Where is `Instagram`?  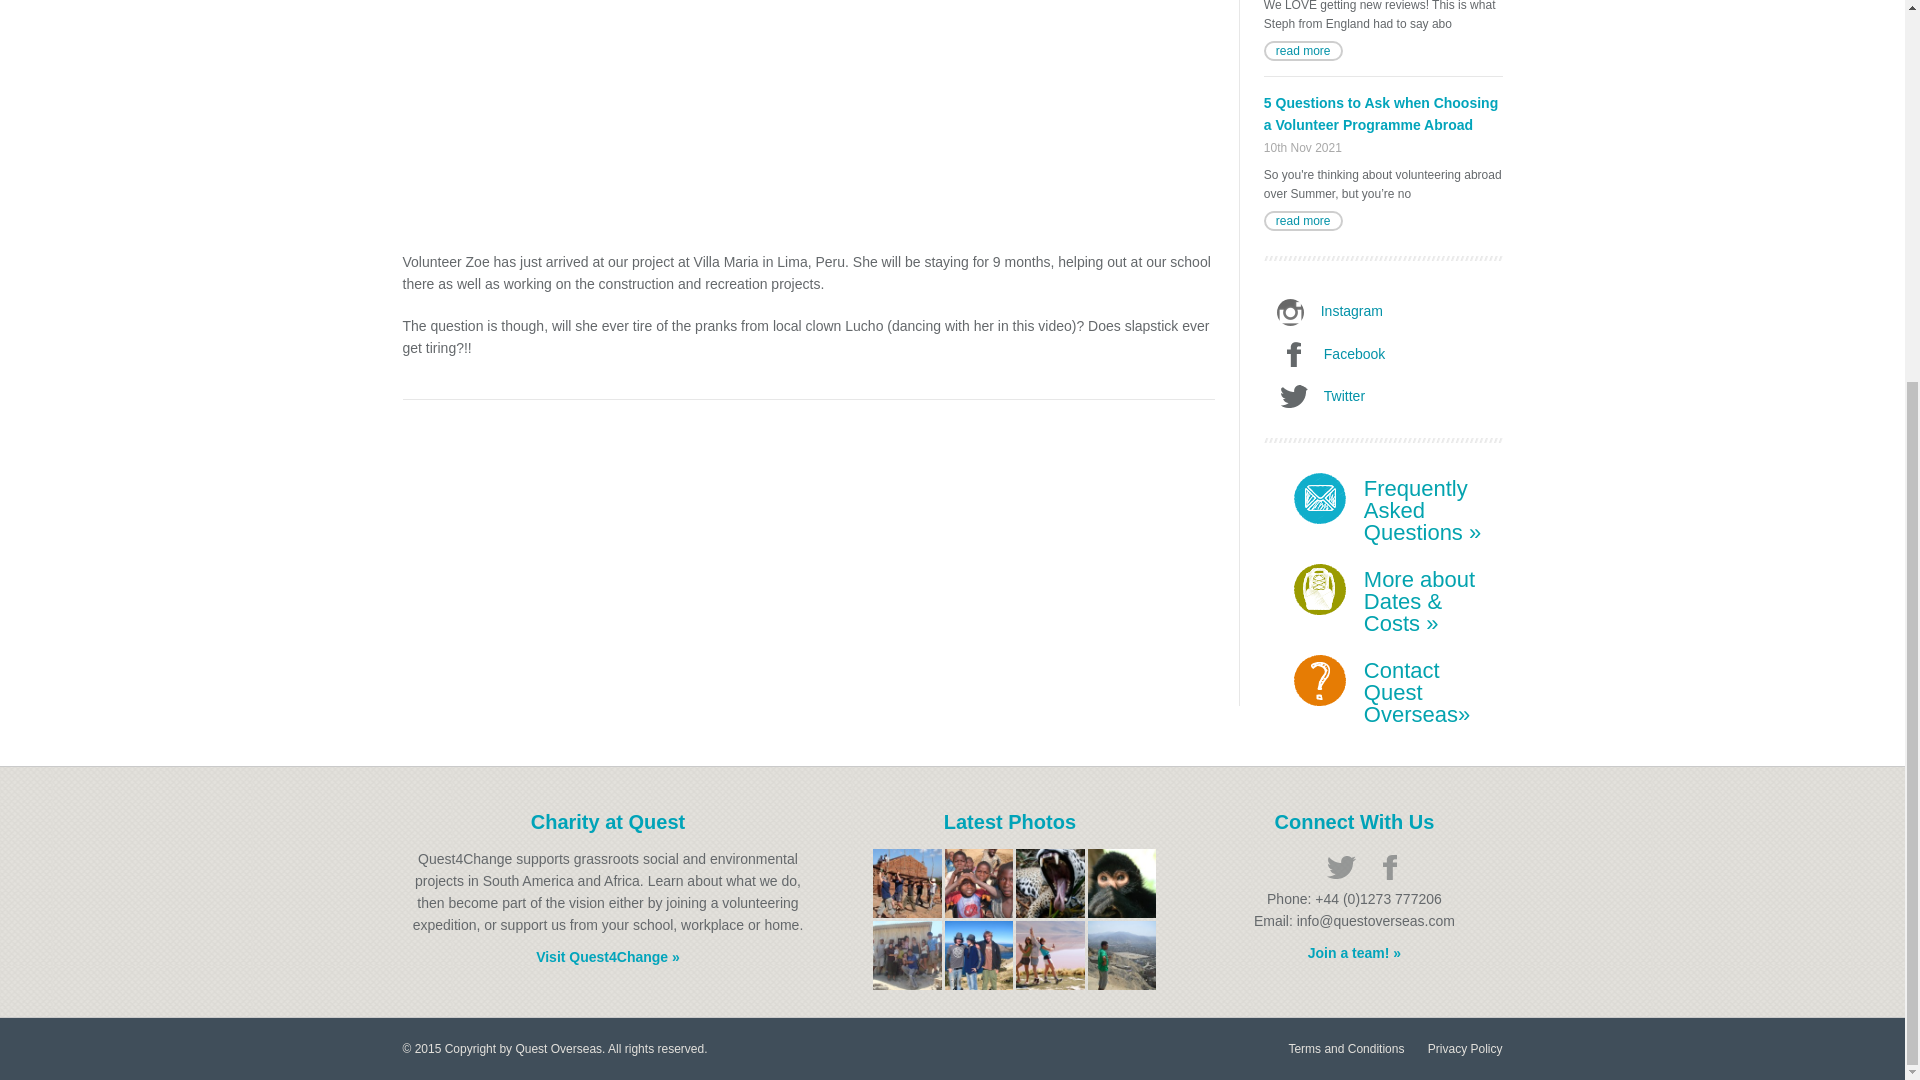 Instagram is located at coordinates (1388, 312).